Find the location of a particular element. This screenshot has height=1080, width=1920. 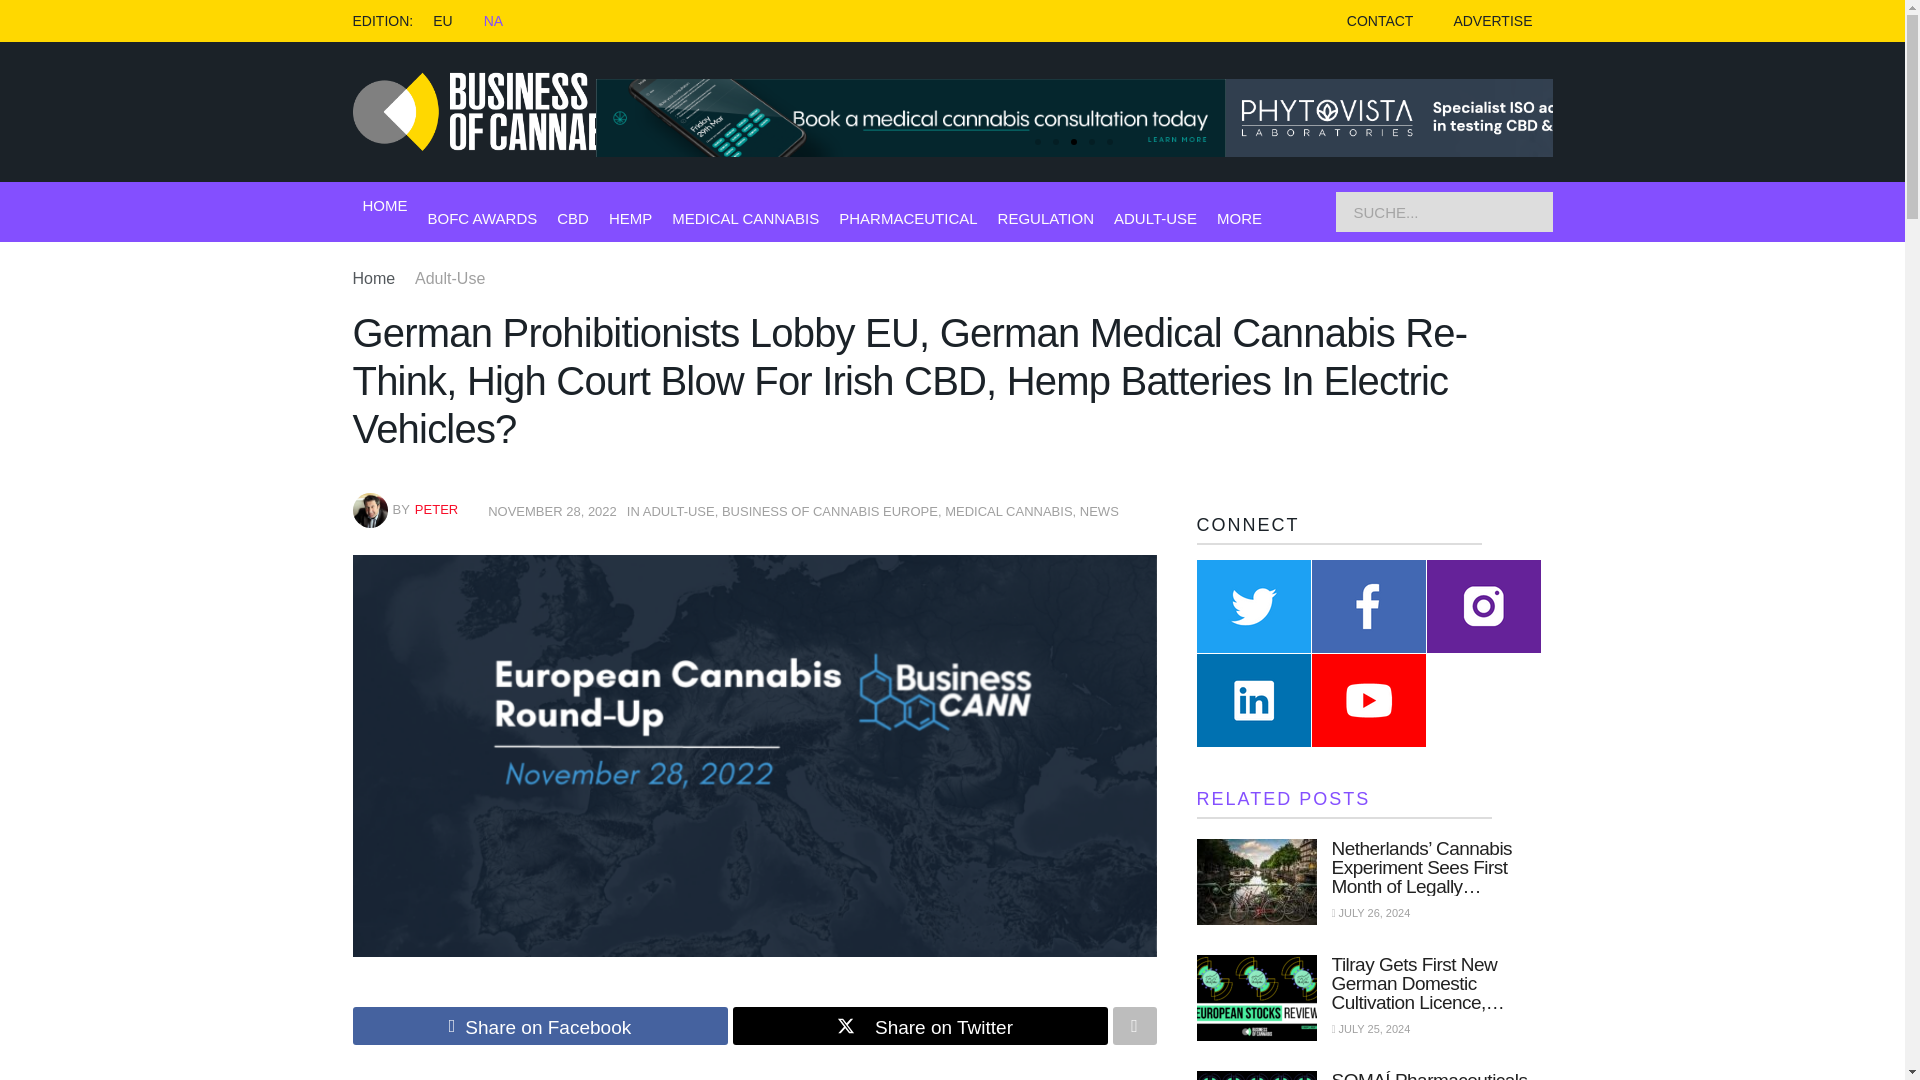

BOFC AWARDS is located at coordinates (482, 218).